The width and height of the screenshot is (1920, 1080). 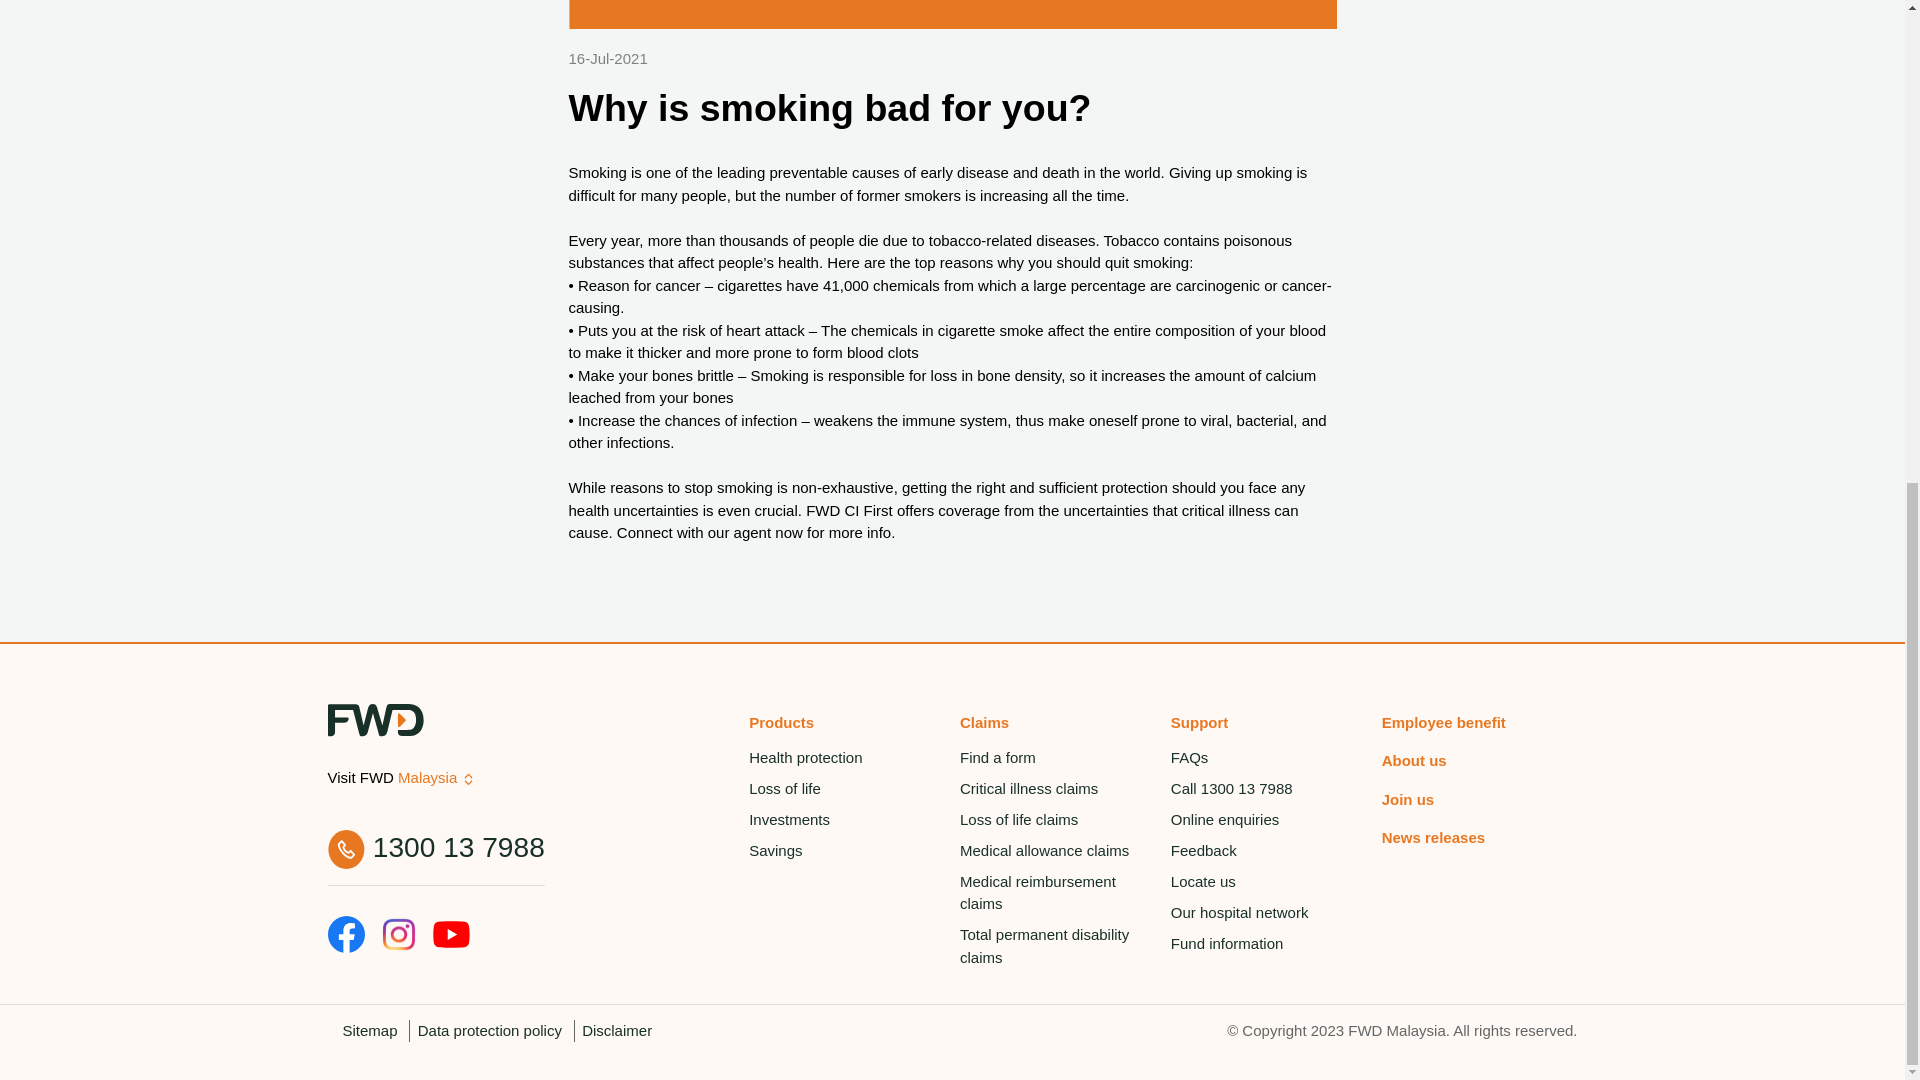 I want to click on Online enquiries, so click(x=1269, y=820).